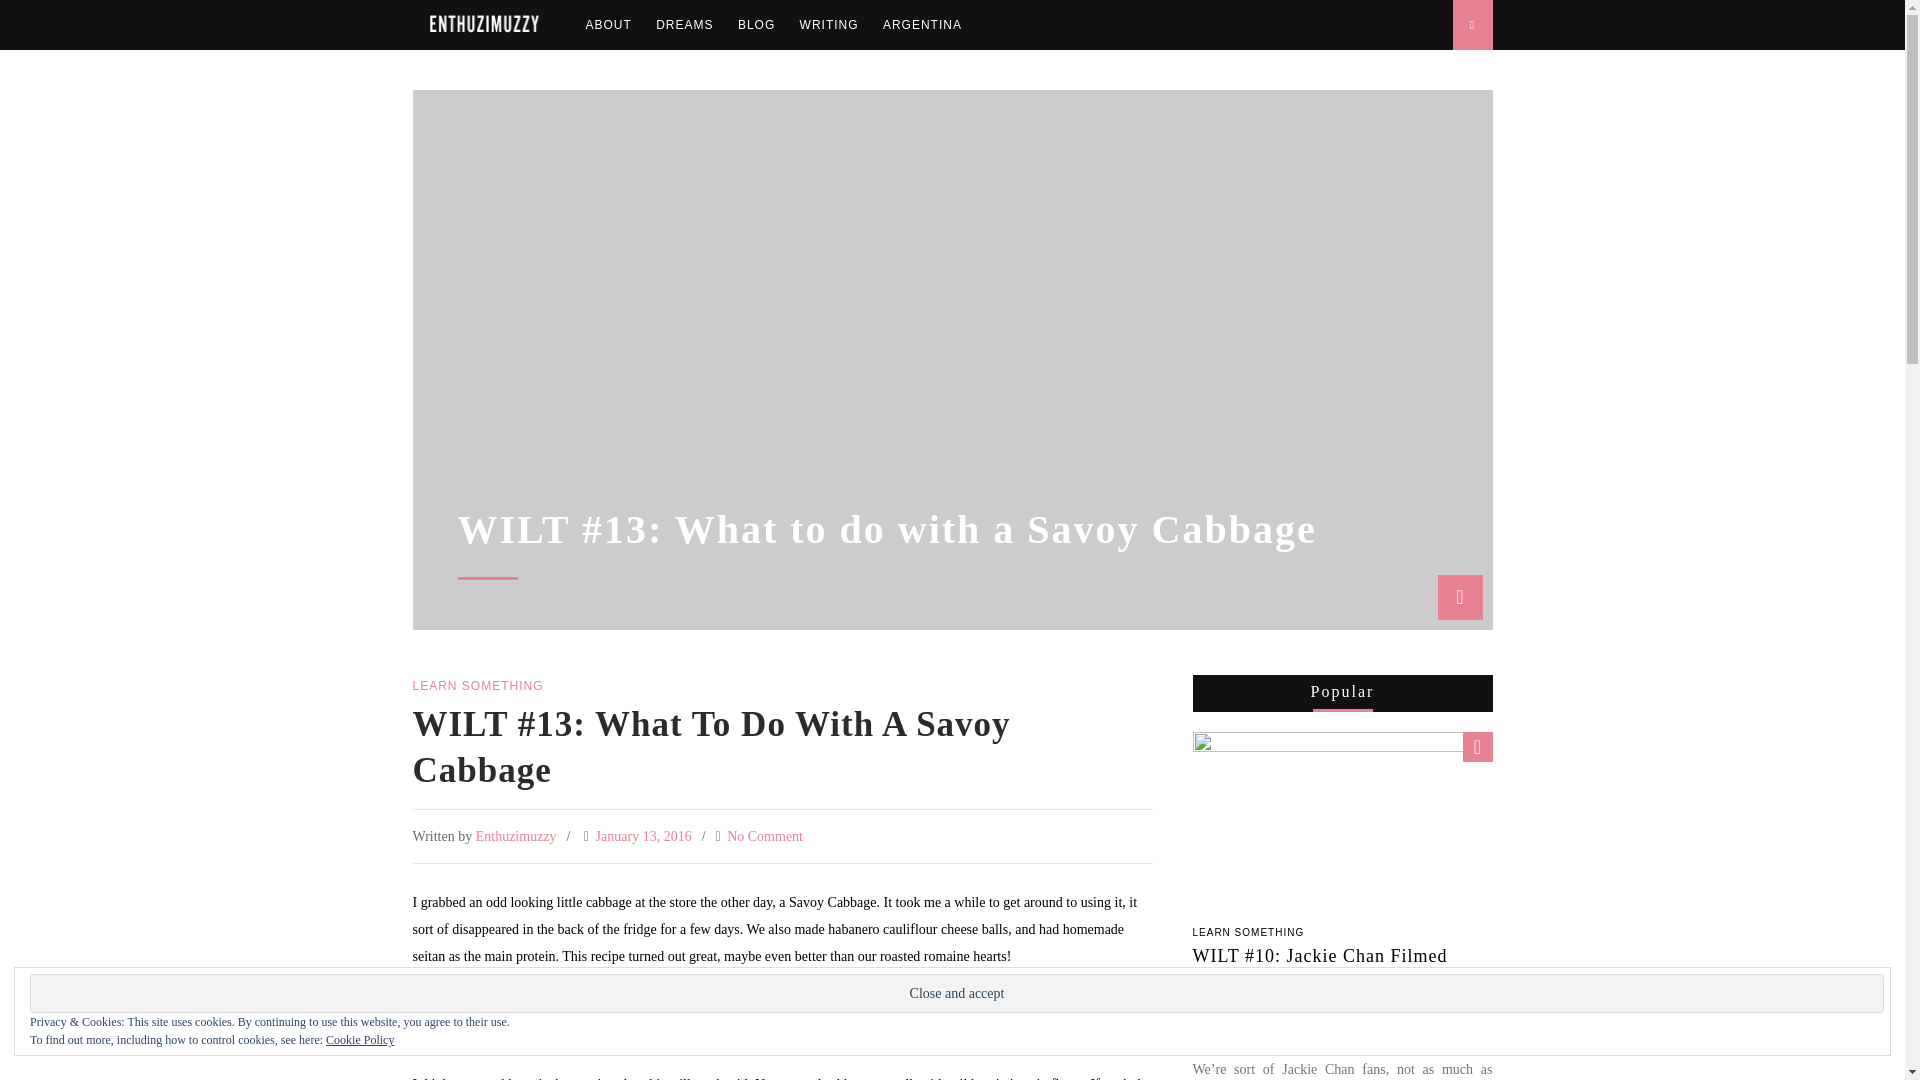 This screenshot has width=1920, height=1080. What do you see at coordinates (1248, 932) in the screenshot?
I see `LEARN SOMETHING` at bounding box center [1248, 932].